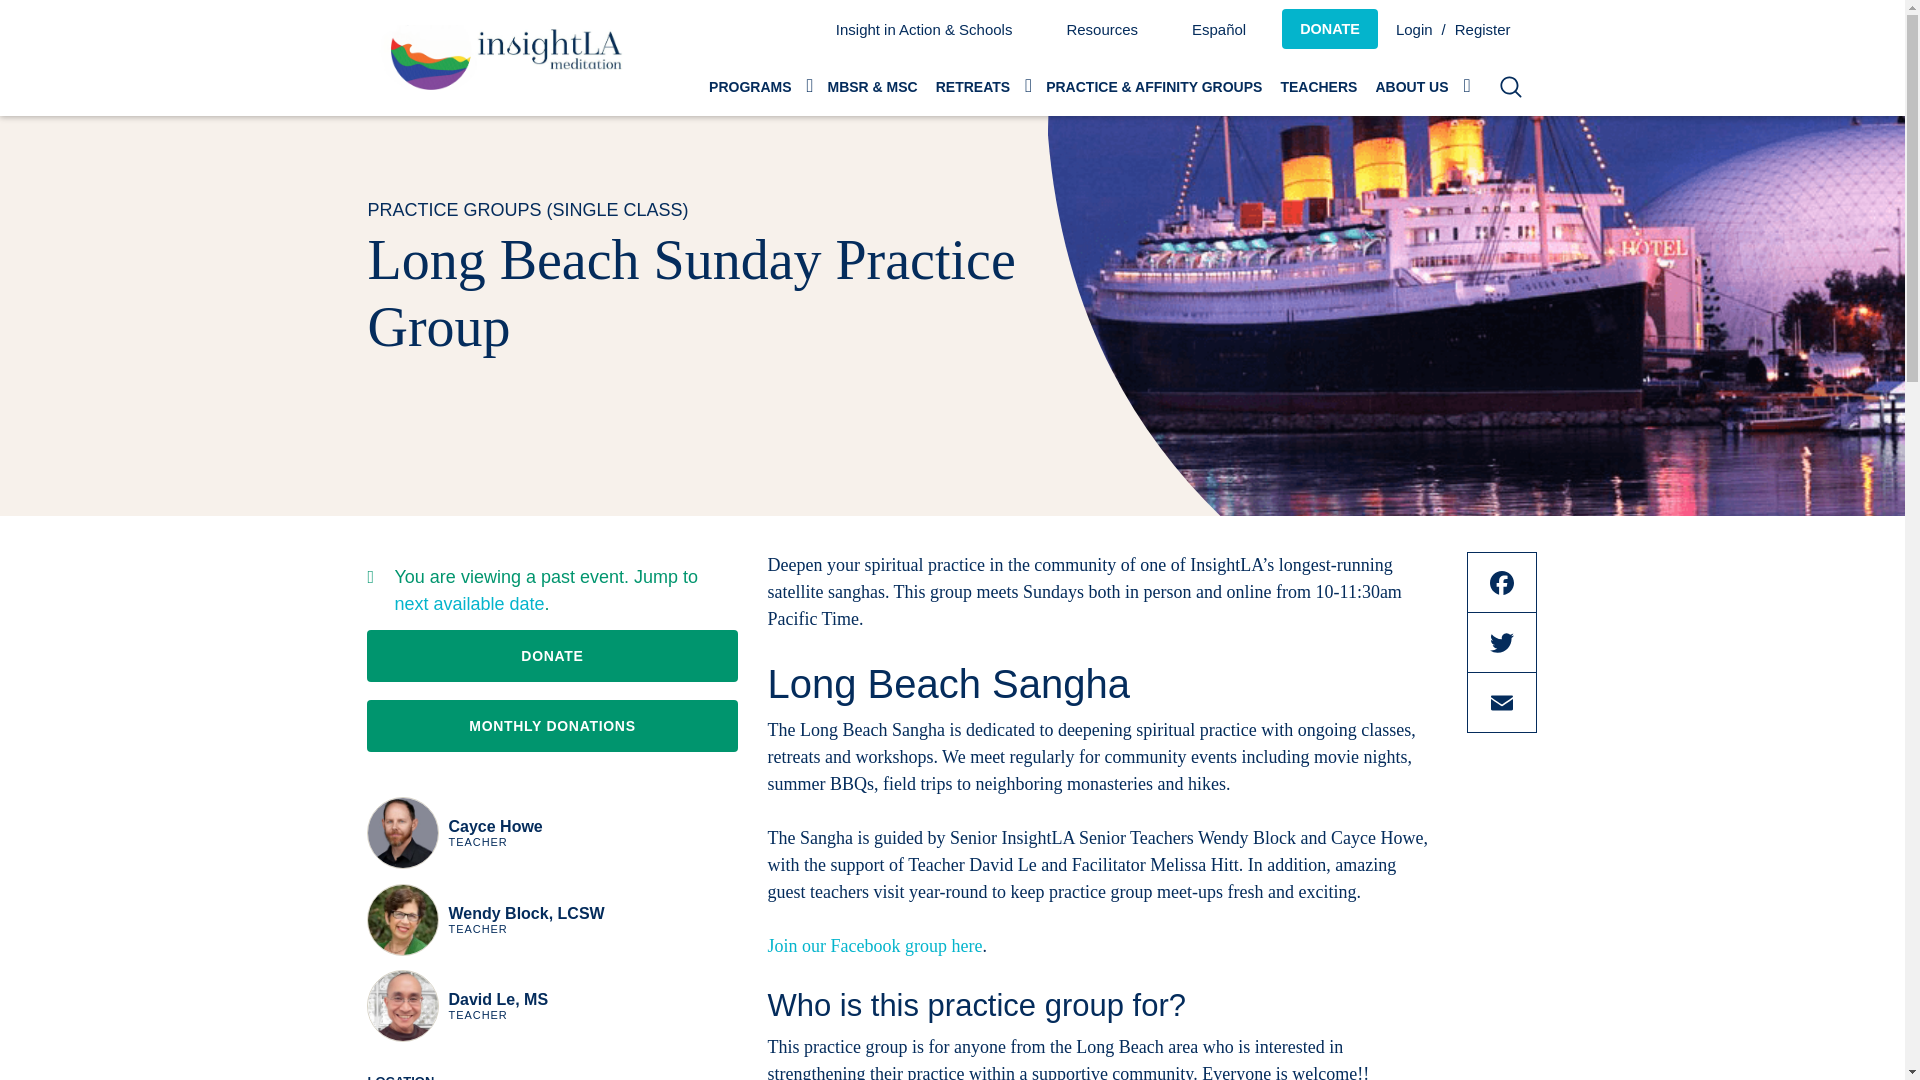 The height and width of the screenshot is (1080, 1920). Describe the element at coordinates (1420, 86) in the screenshot. I see `ABOUT US` at that location.